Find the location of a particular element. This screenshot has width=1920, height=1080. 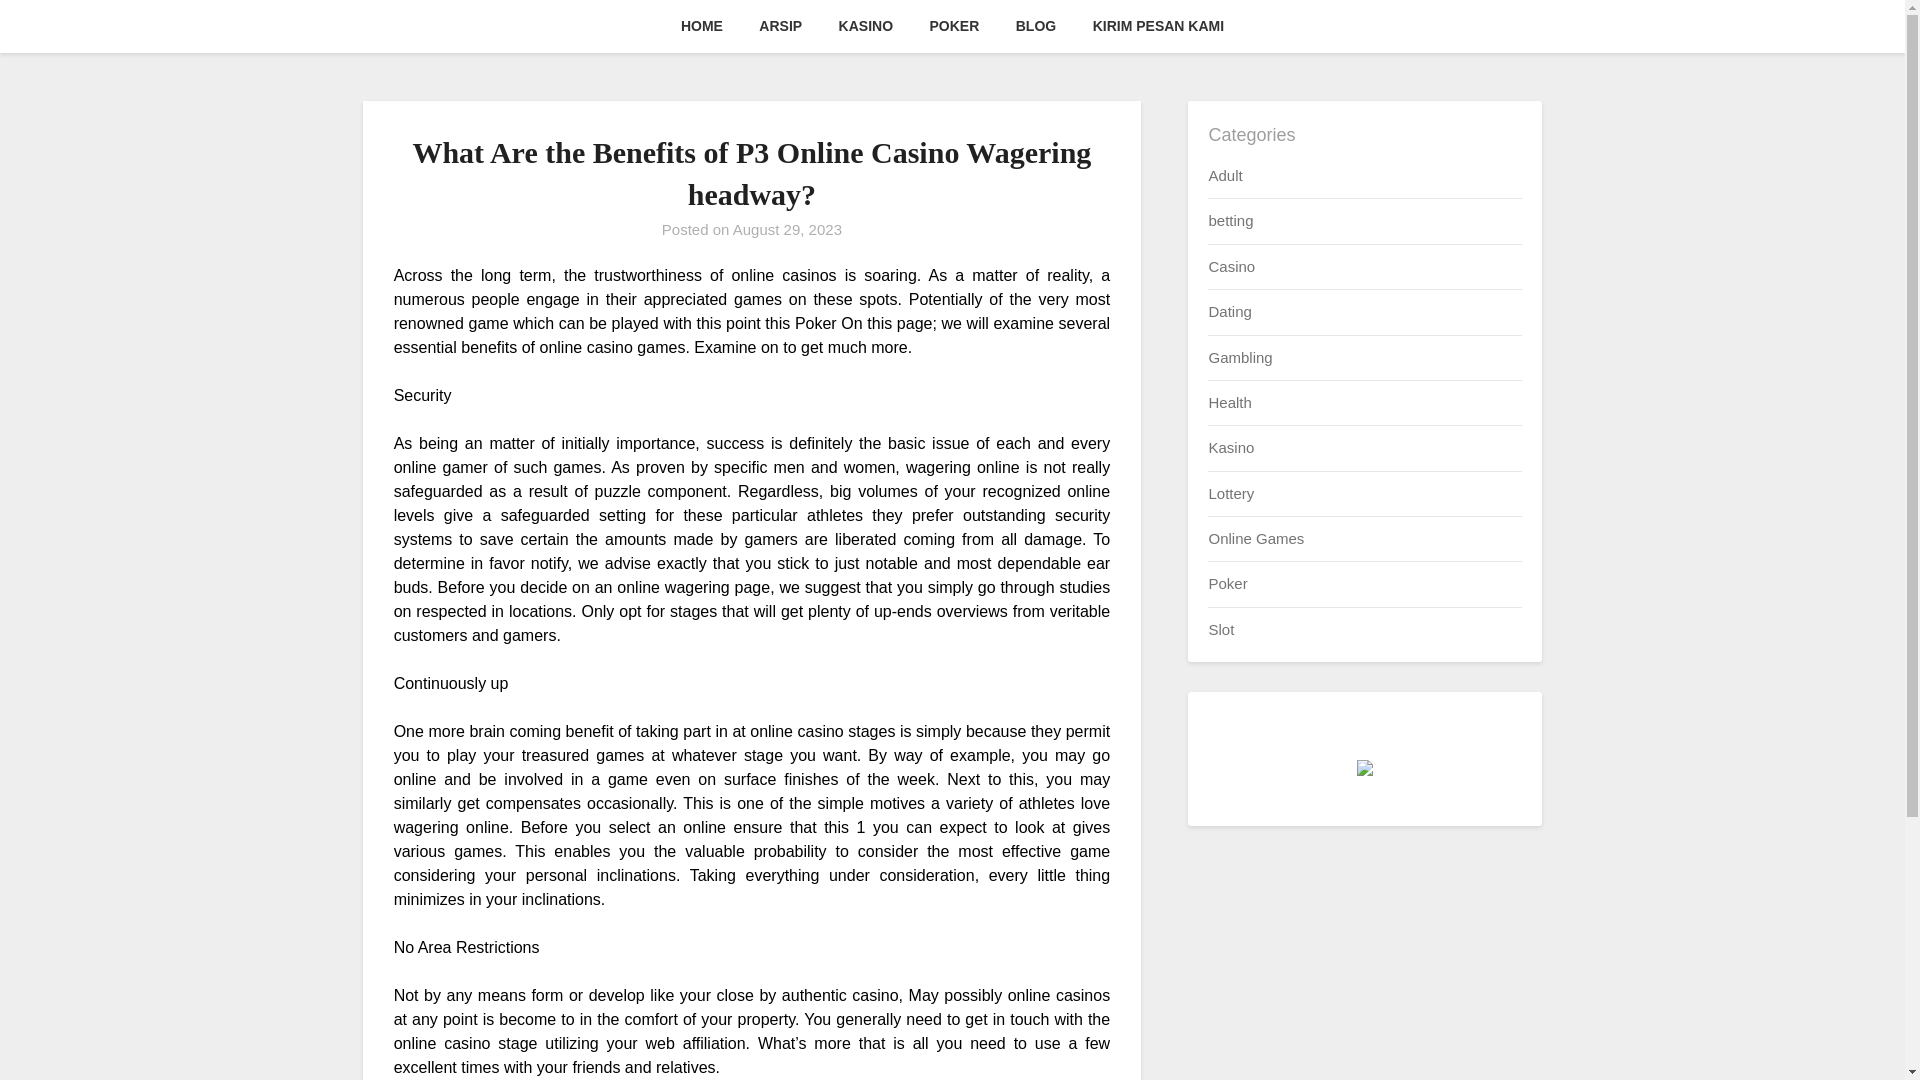

POKER is located at coordinates (954, 26).